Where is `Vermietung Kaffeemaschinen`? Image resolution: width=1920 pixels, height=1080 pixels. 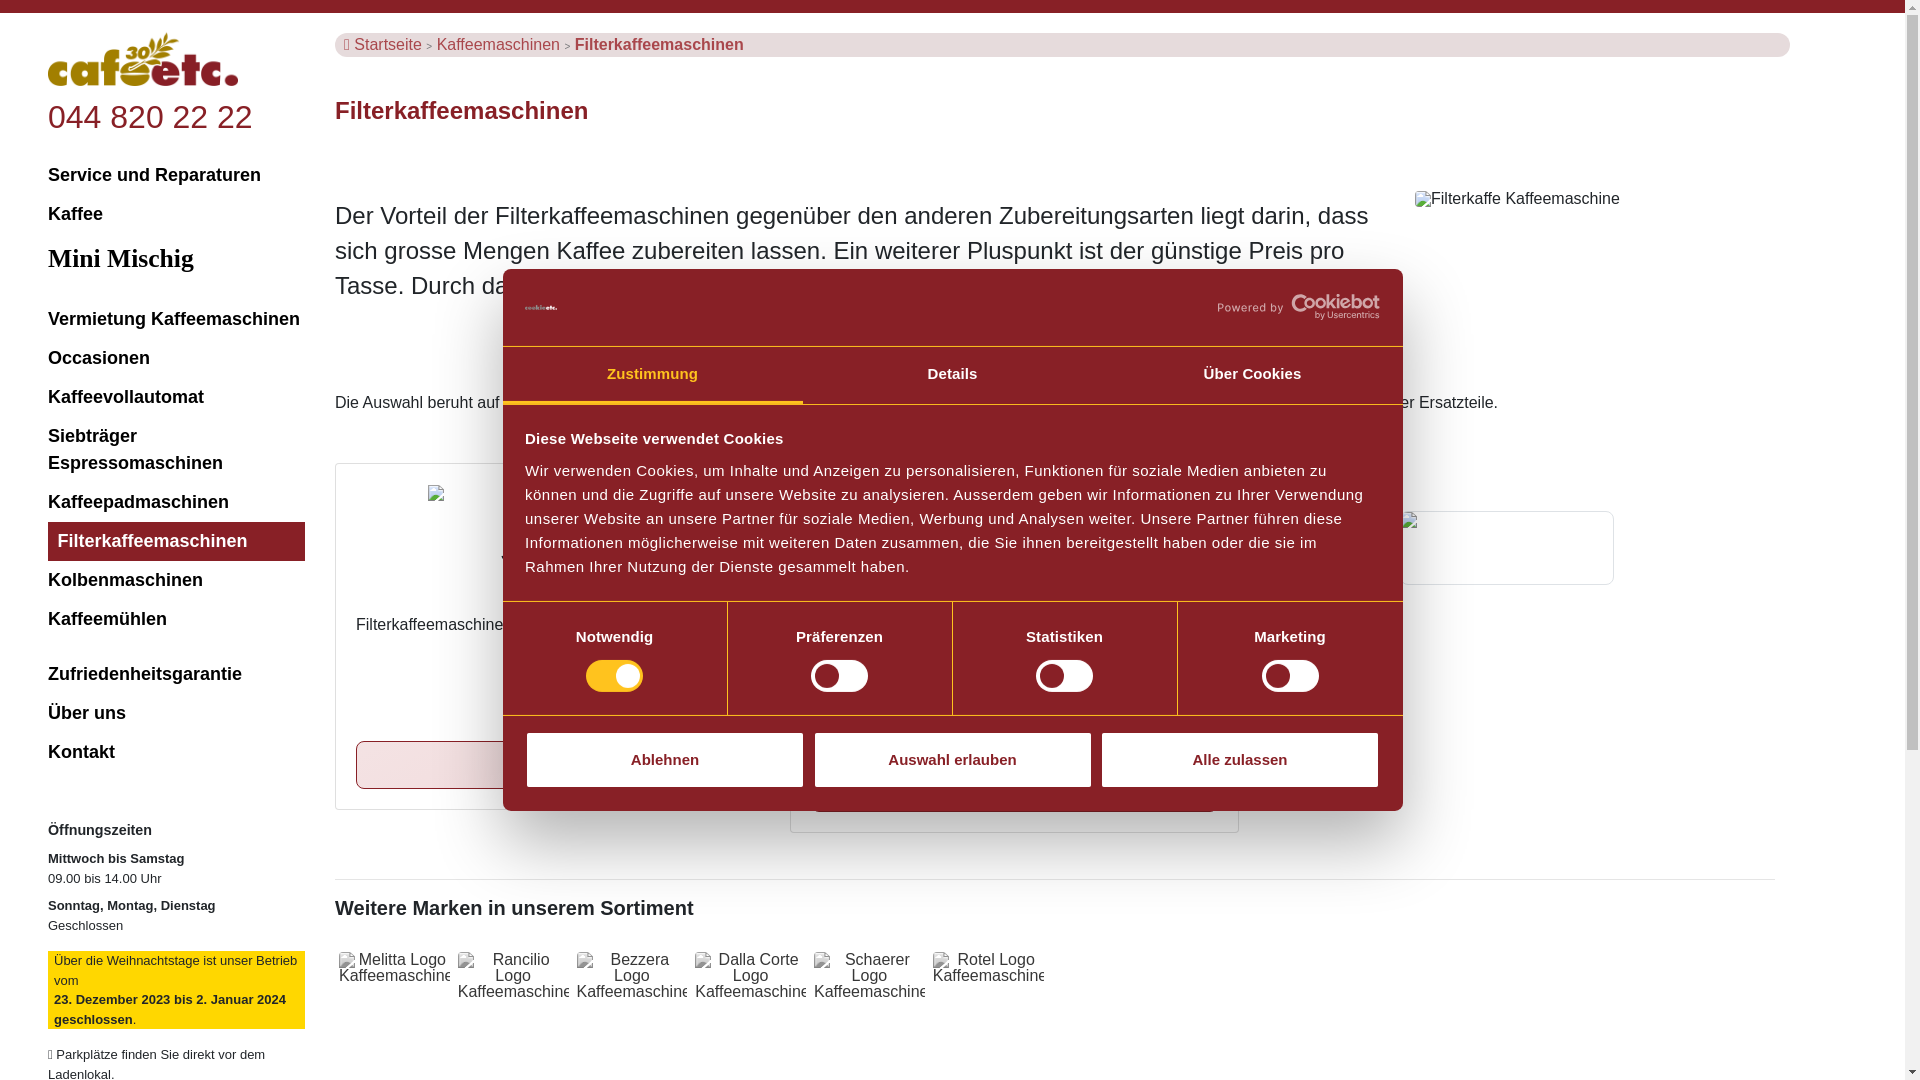 Vermietung Kaffeemaschinen is located at coordinates (176, 320).